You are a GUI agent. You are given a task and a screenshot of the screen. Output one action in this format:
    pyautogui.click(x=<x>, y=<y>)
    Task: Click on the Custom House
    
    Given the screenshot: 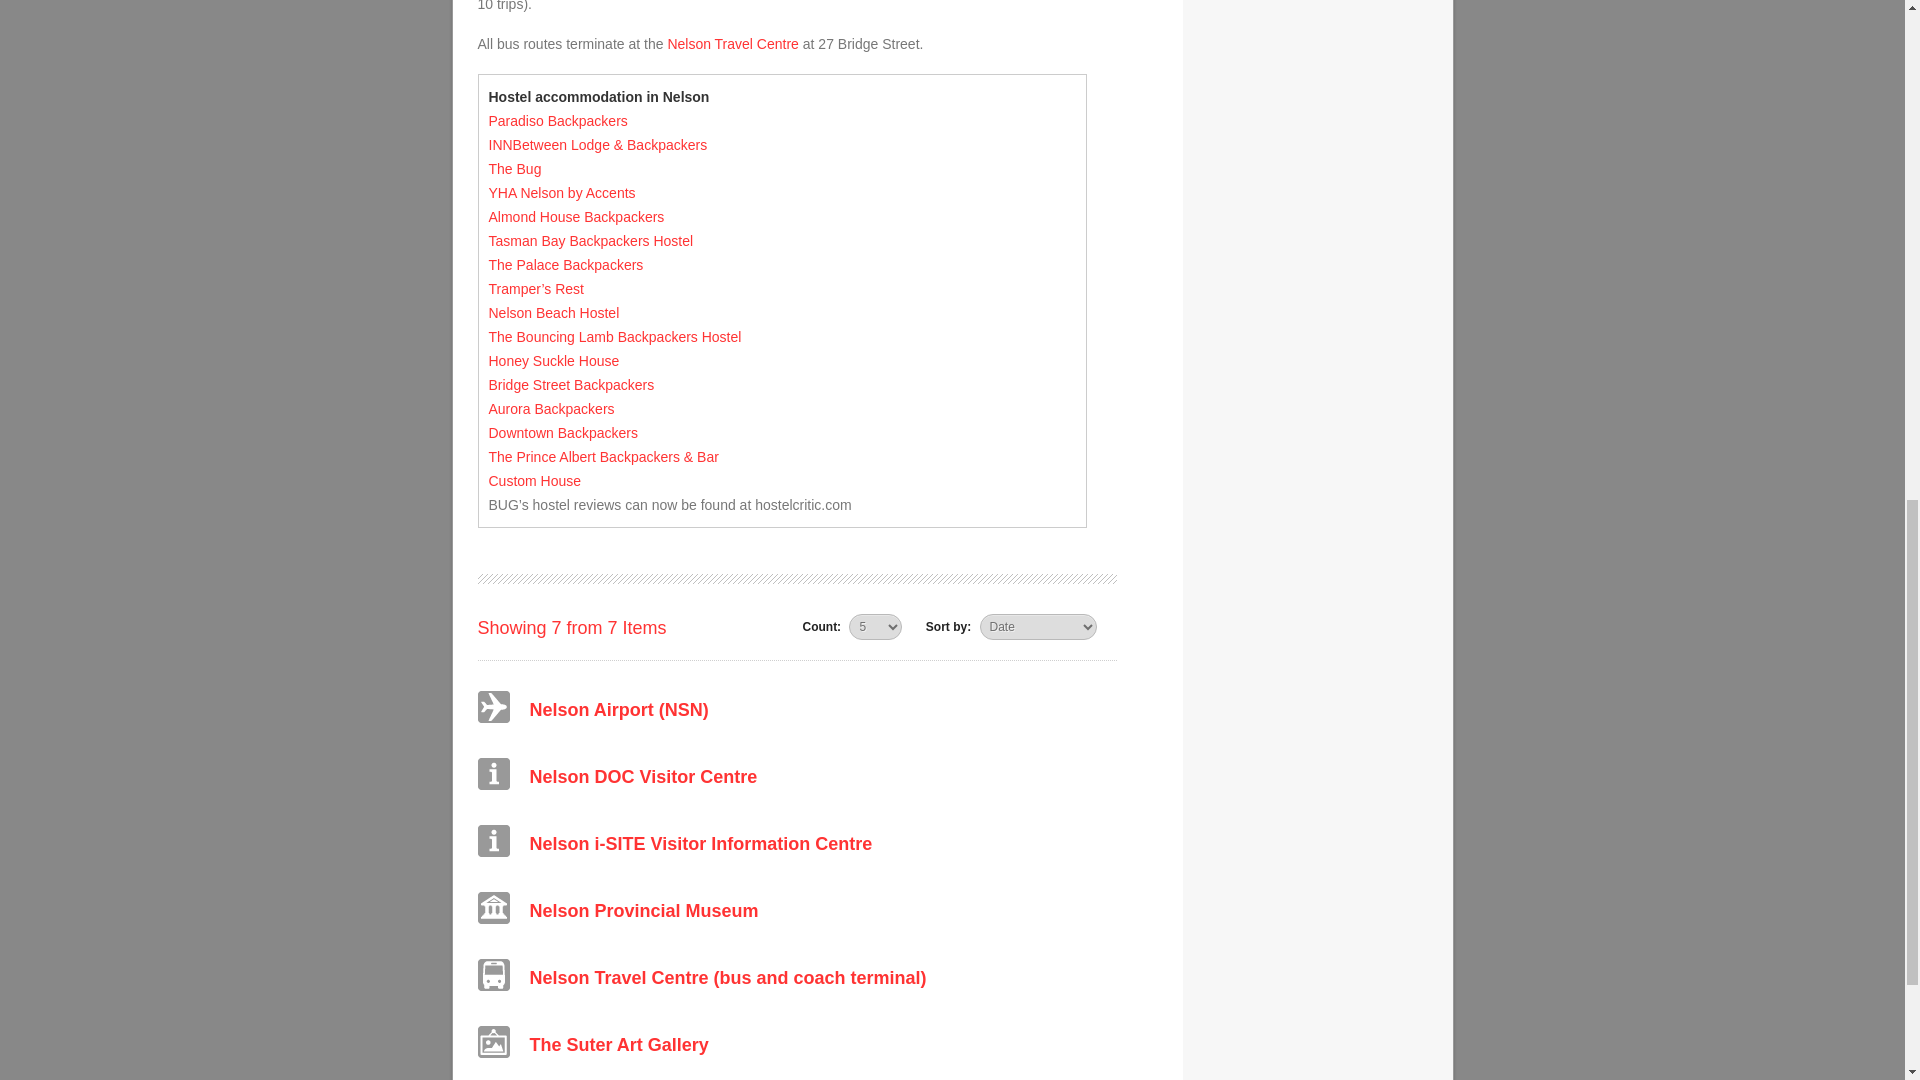 What is the action you would take?
    pyautogui.click(x=534, y=481)
    